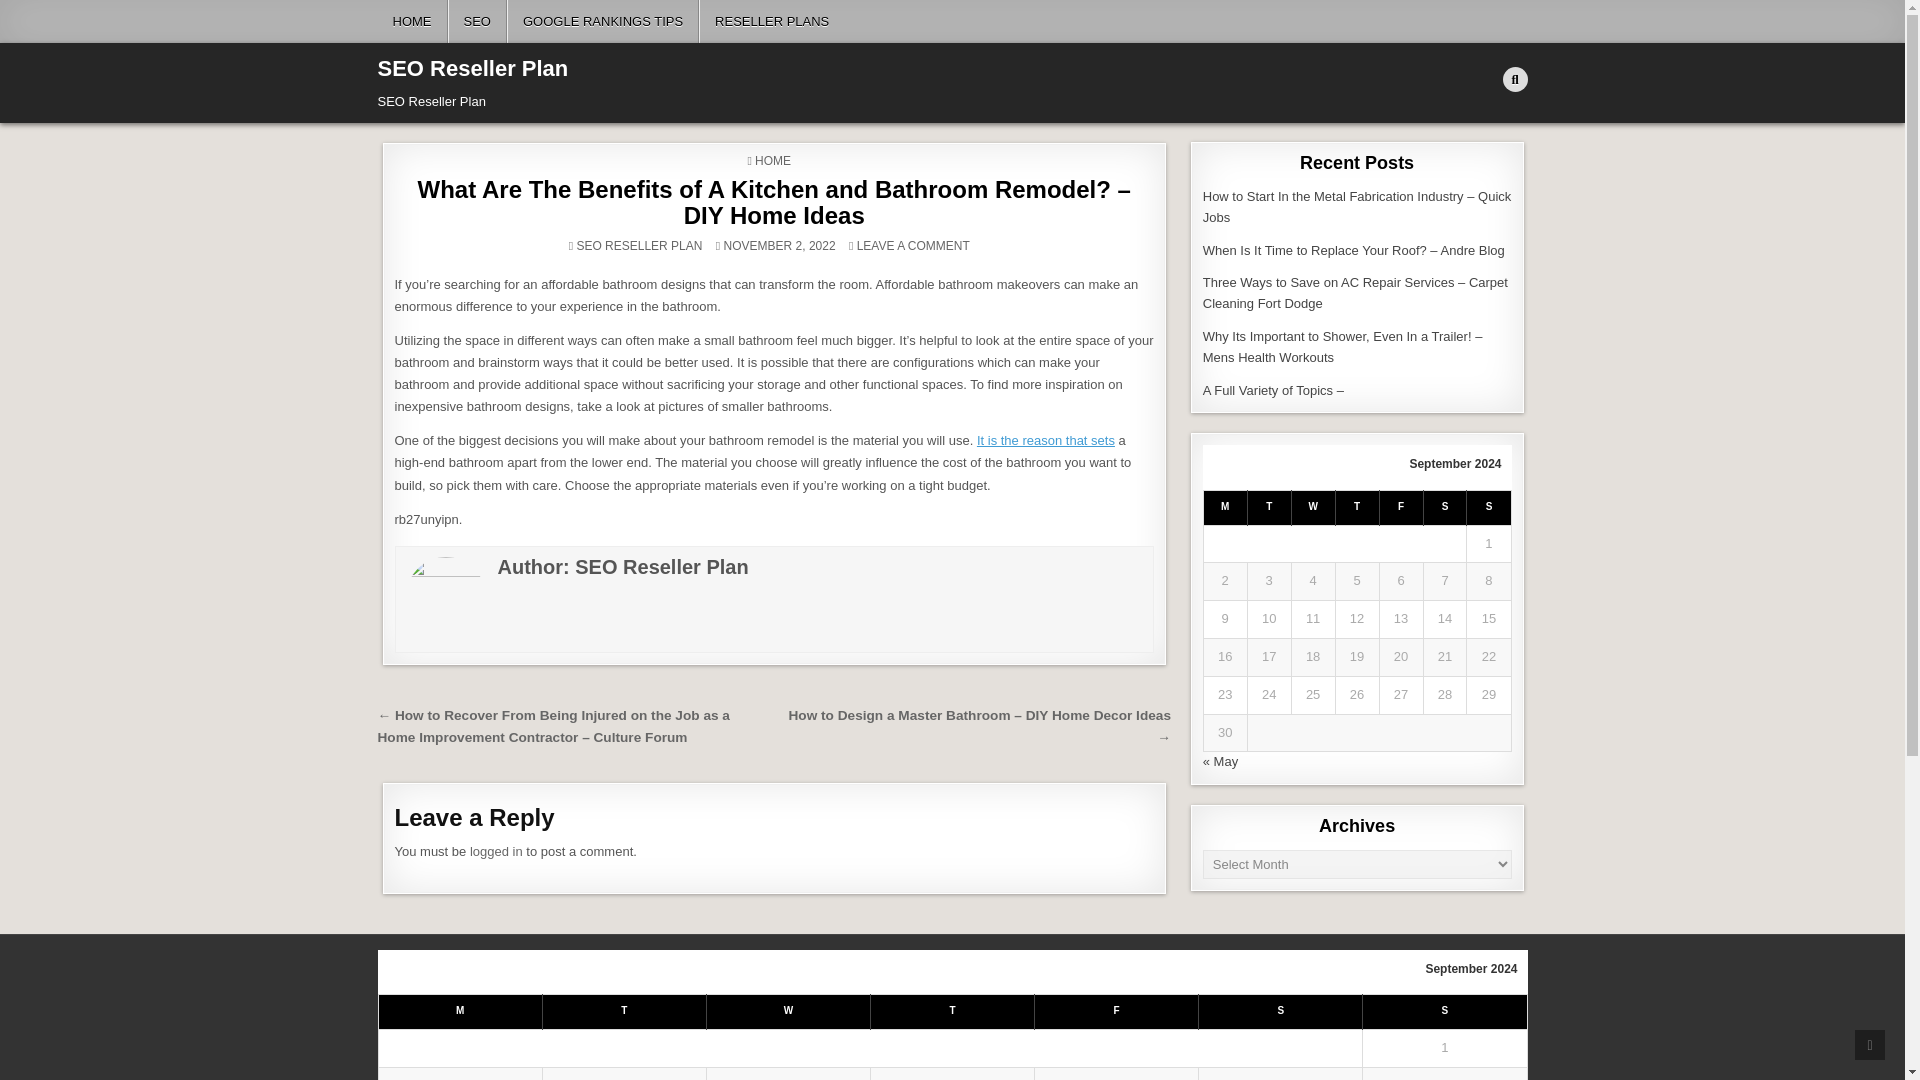 The image size is (1920, 1080). Describe the element at coordinates (1224, 507) in the screenshot. I see `Monday` at that location.